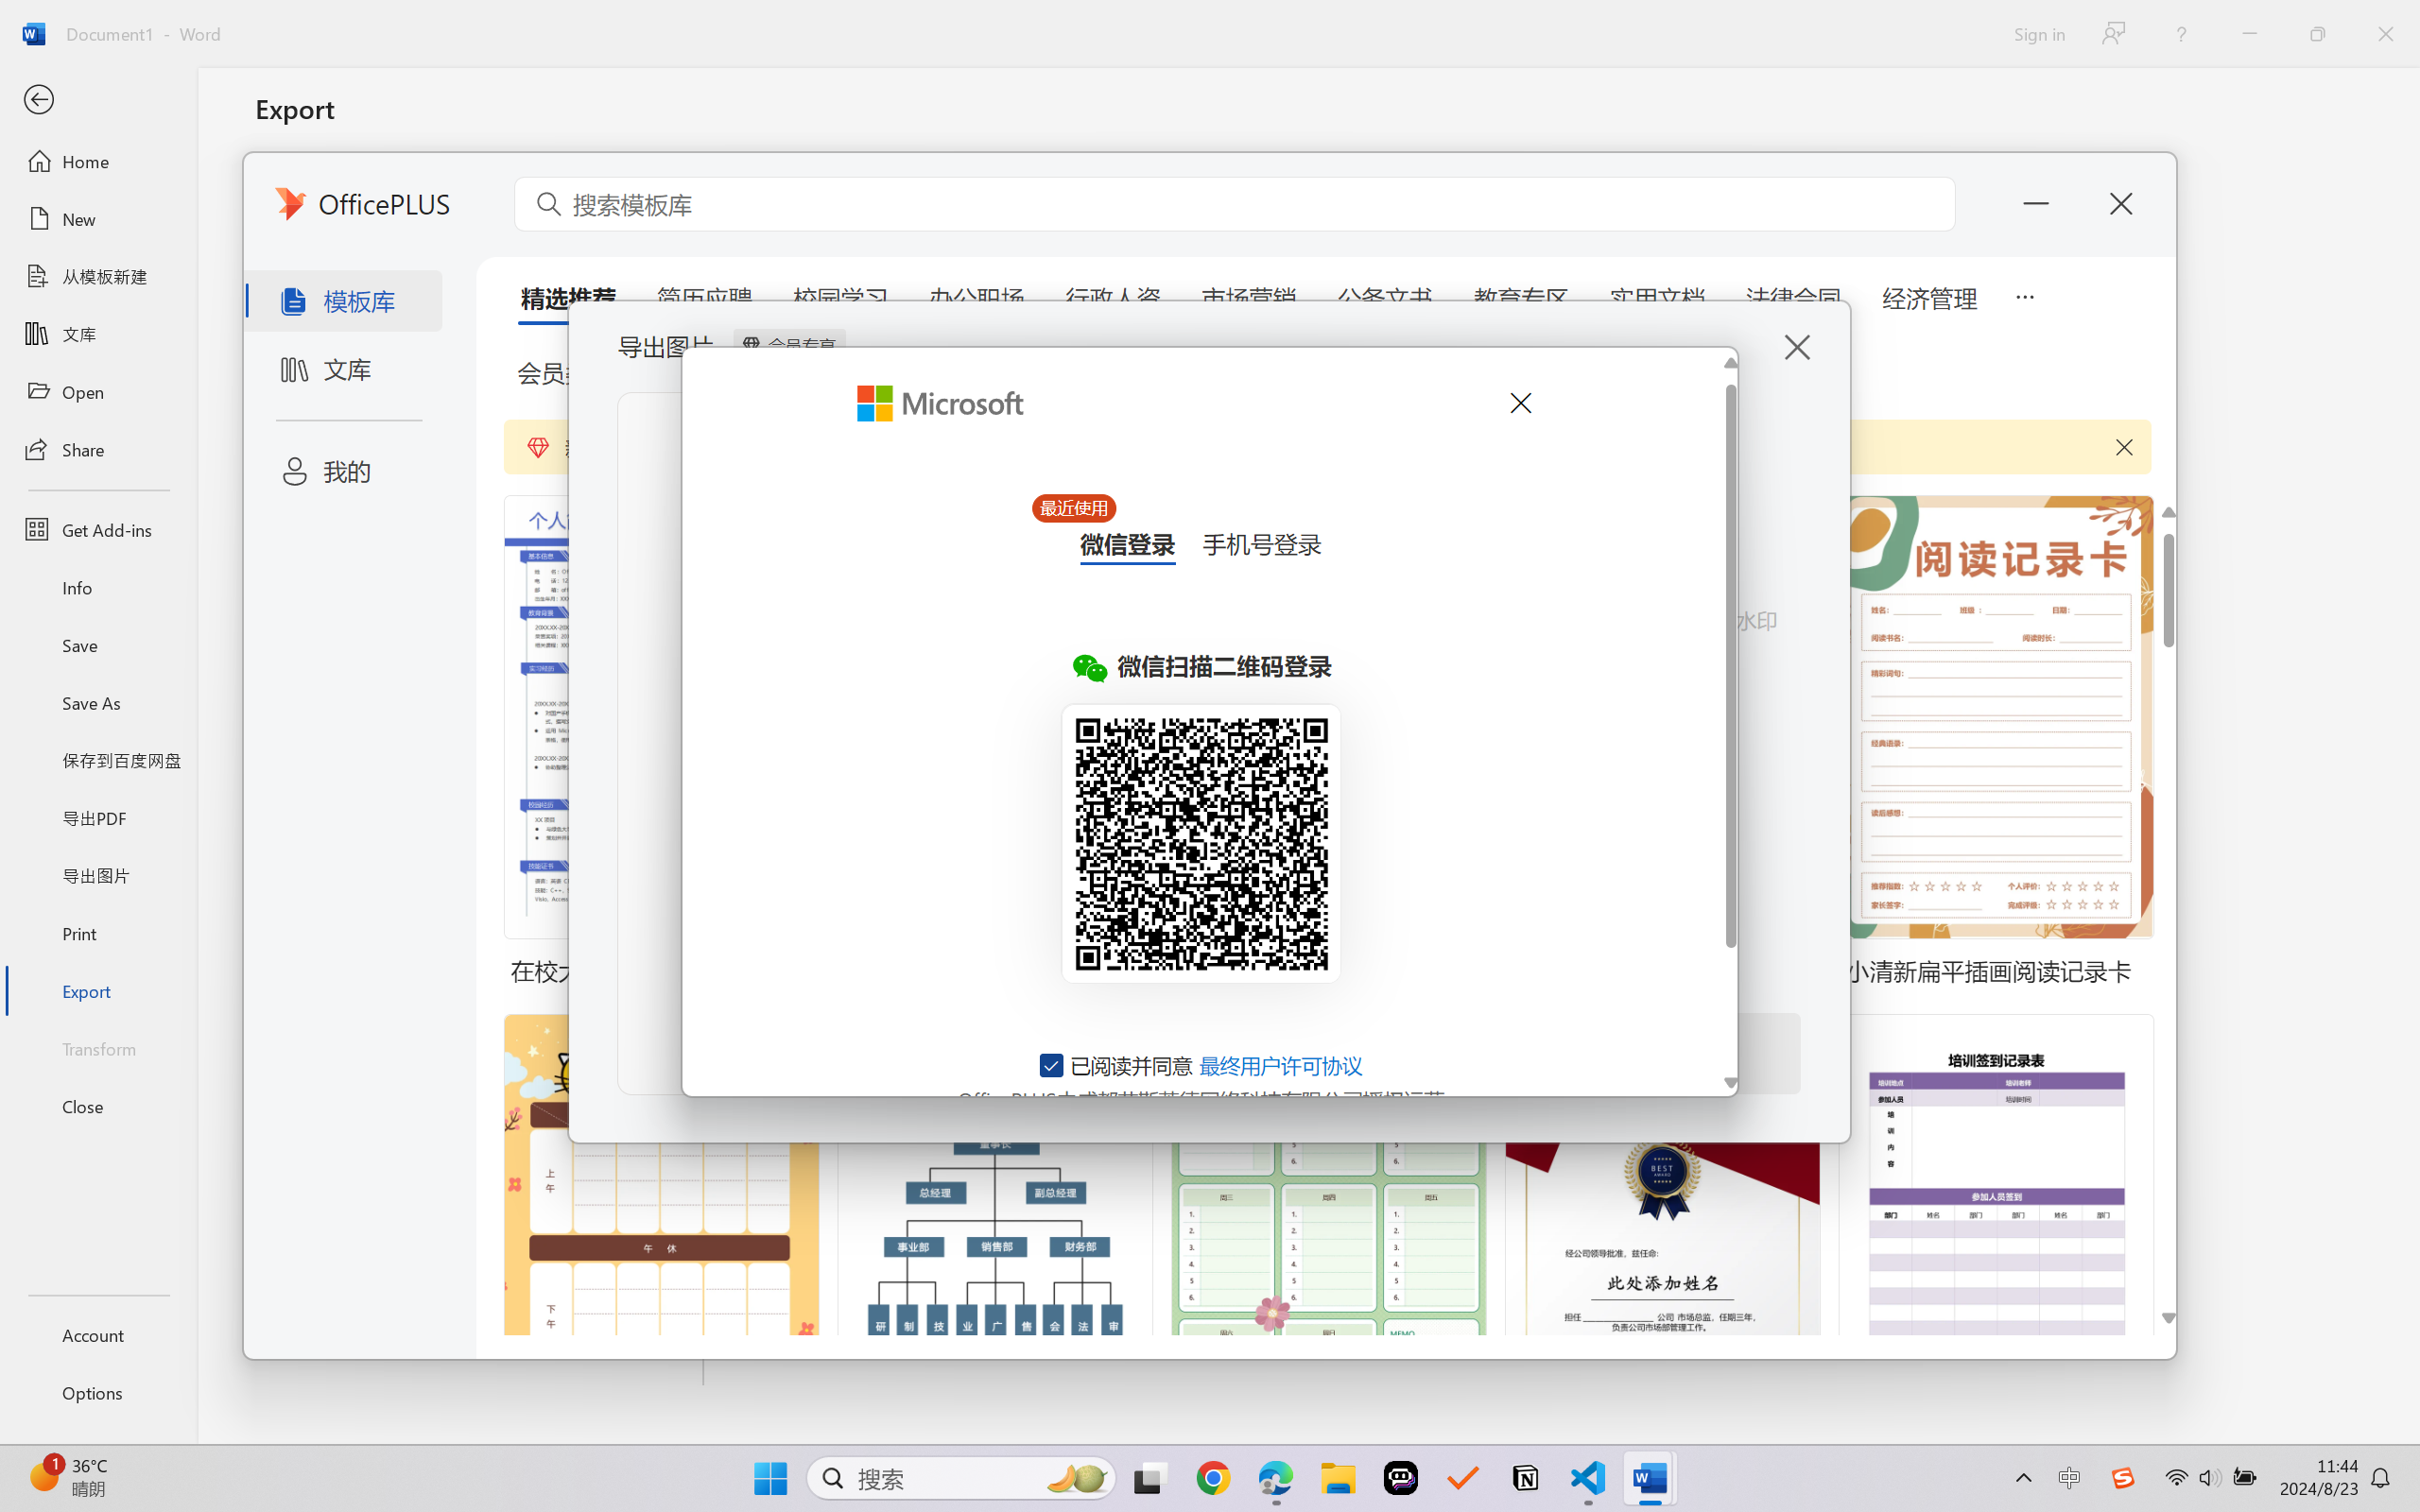 The image size is (2420, 1512). Describe the element at coordinates (480, 193) in the screenshot. I see `Create PDF/XPS Document` at that location.